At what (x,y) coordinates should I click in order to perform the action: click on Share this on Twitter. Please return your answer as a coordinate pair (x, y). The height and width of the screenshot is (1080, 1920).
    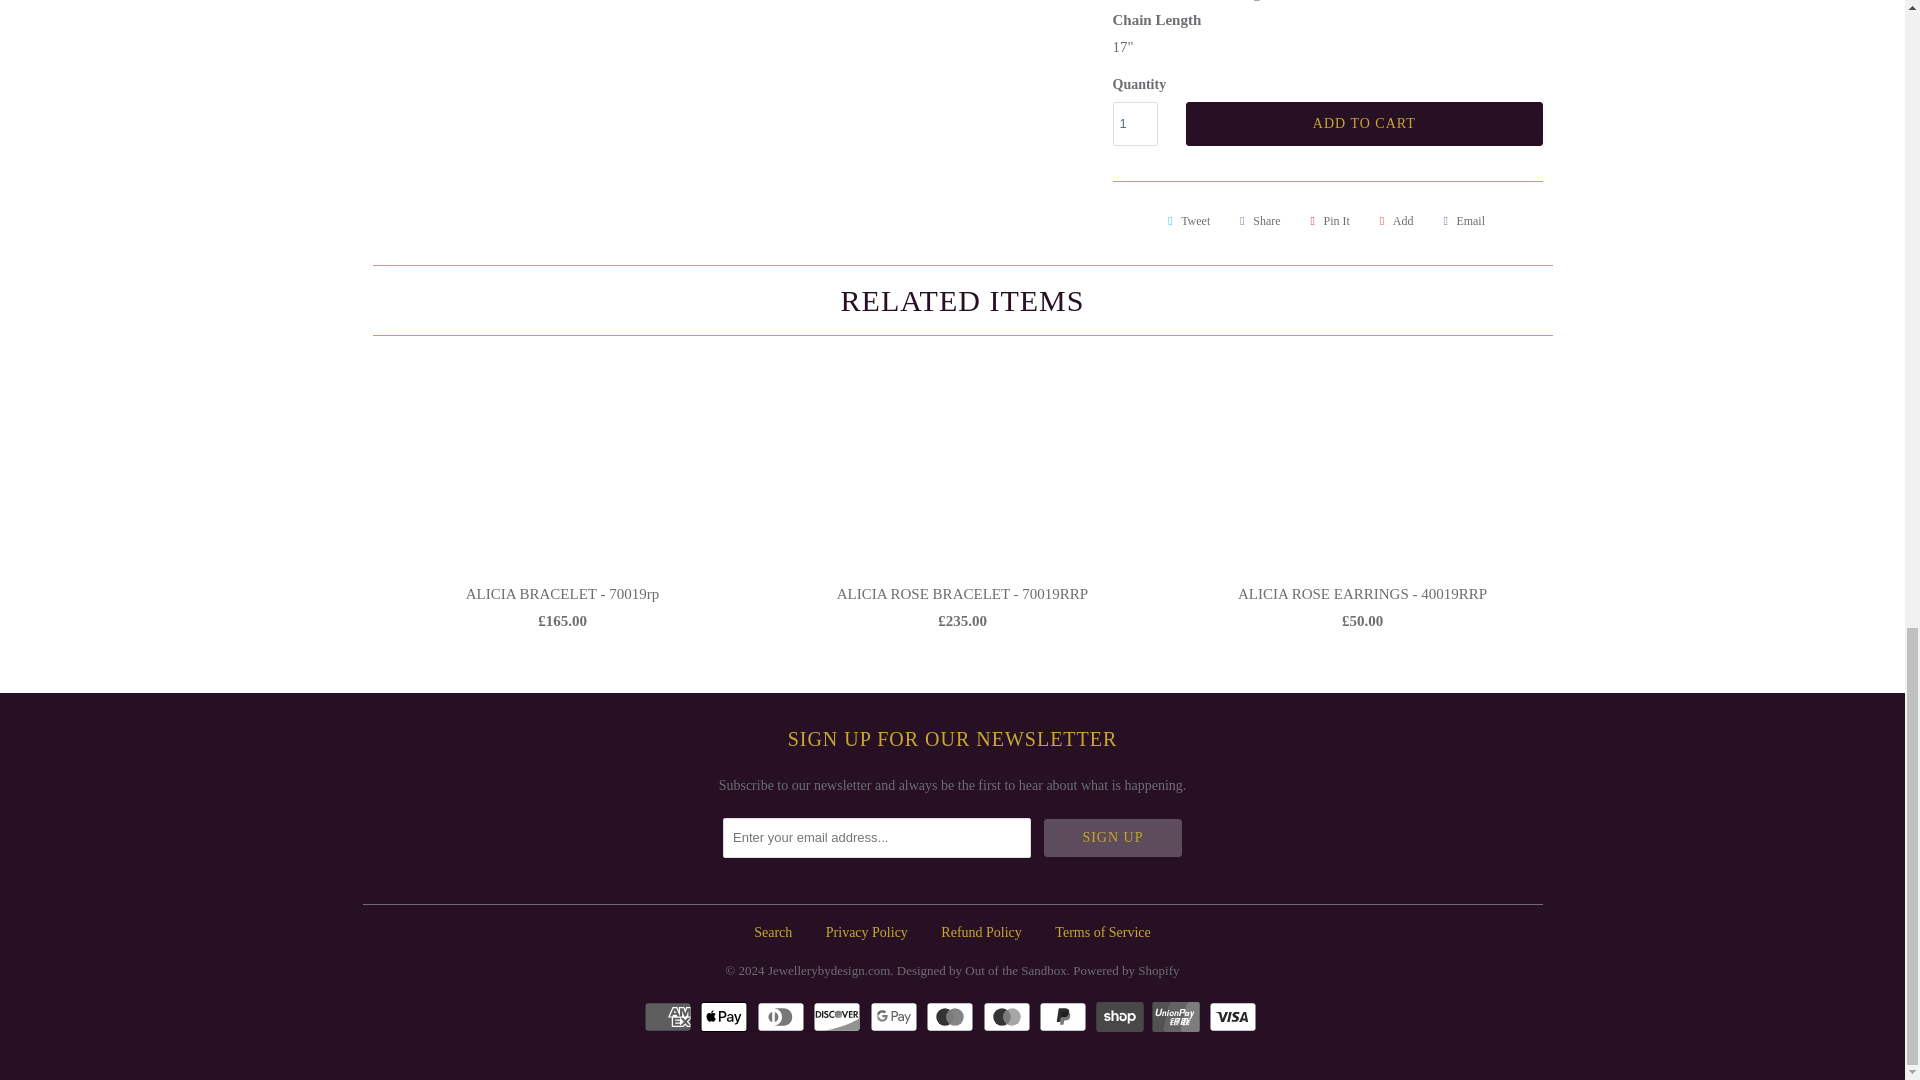
    Looking at the image, I should click on (1185, 220).